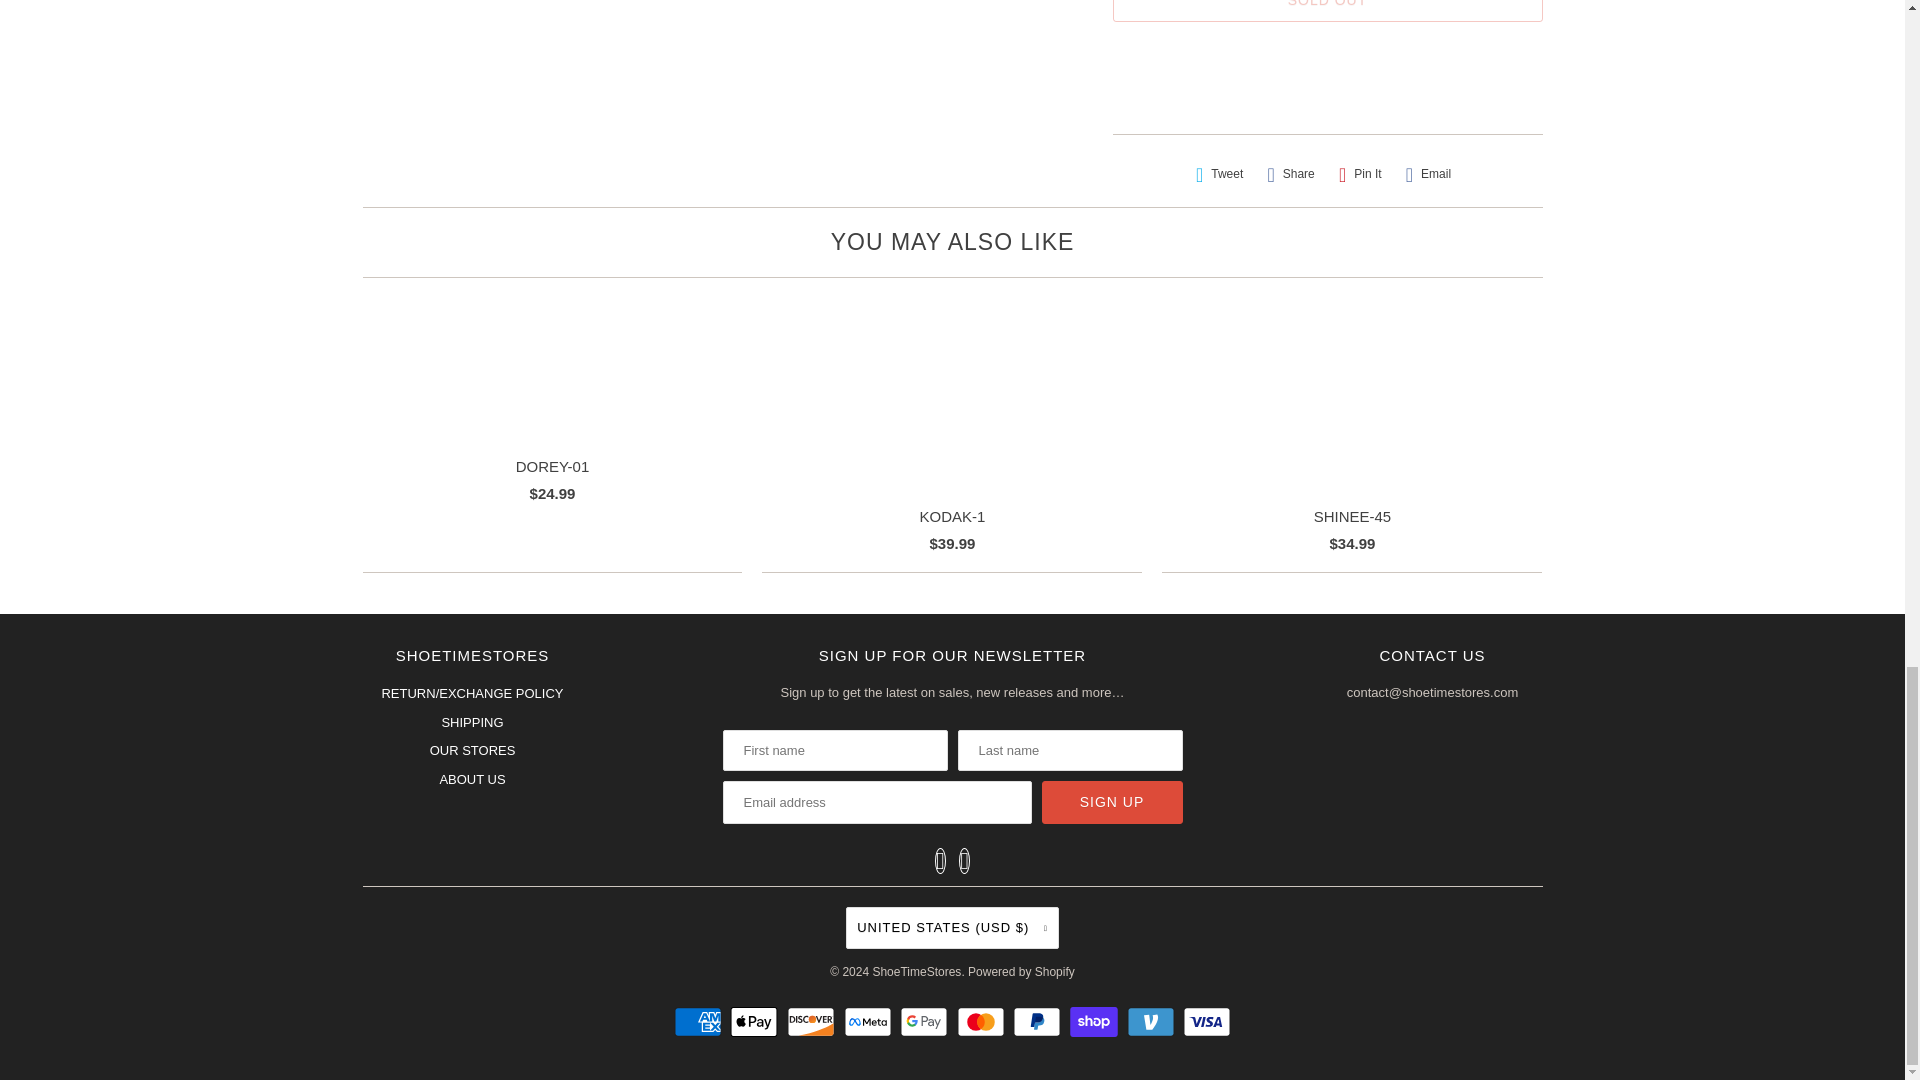 The height and width of the screenshot is (1080, 1920). I want to click on Share this on Pinterest, so click(1360, 174).